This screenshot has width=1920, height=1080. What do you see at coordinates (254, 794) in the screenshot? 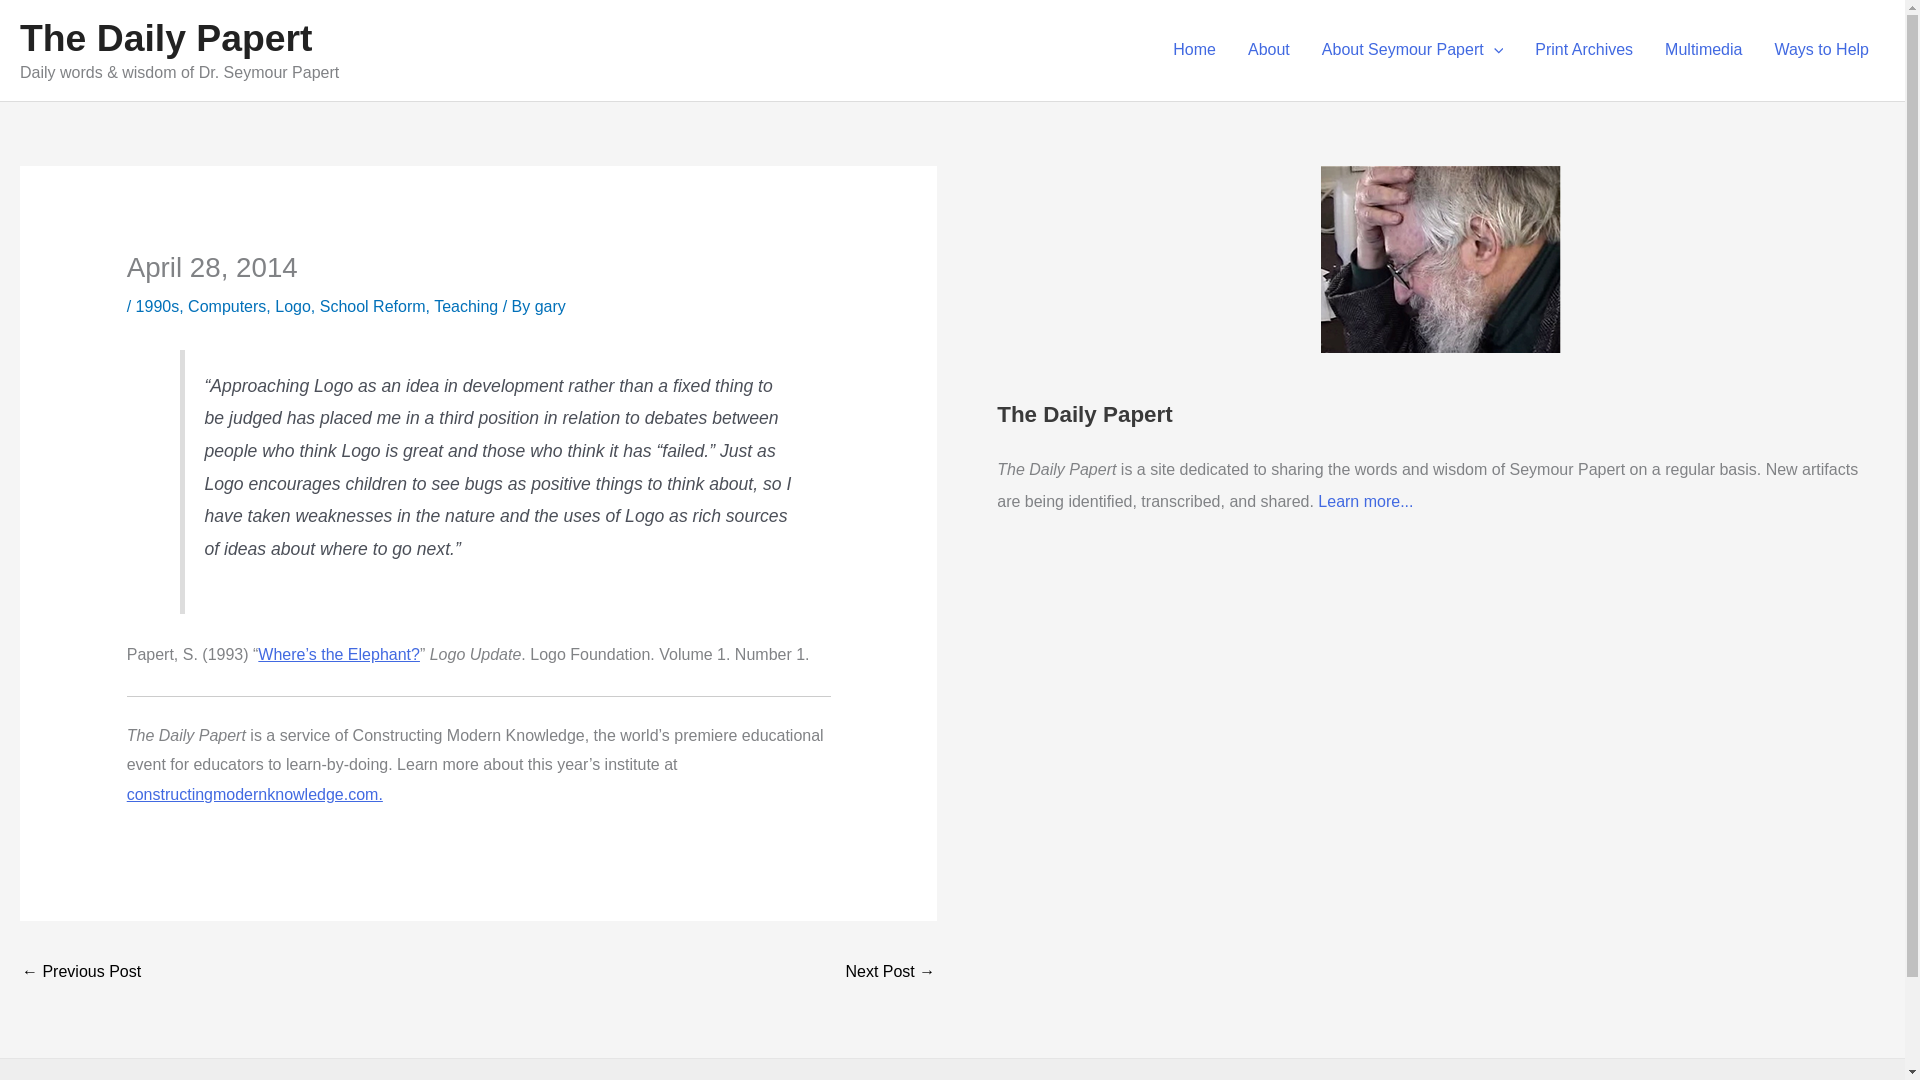
I see `constructingmodernknowledge.com.` at bounding box center [254, 794].